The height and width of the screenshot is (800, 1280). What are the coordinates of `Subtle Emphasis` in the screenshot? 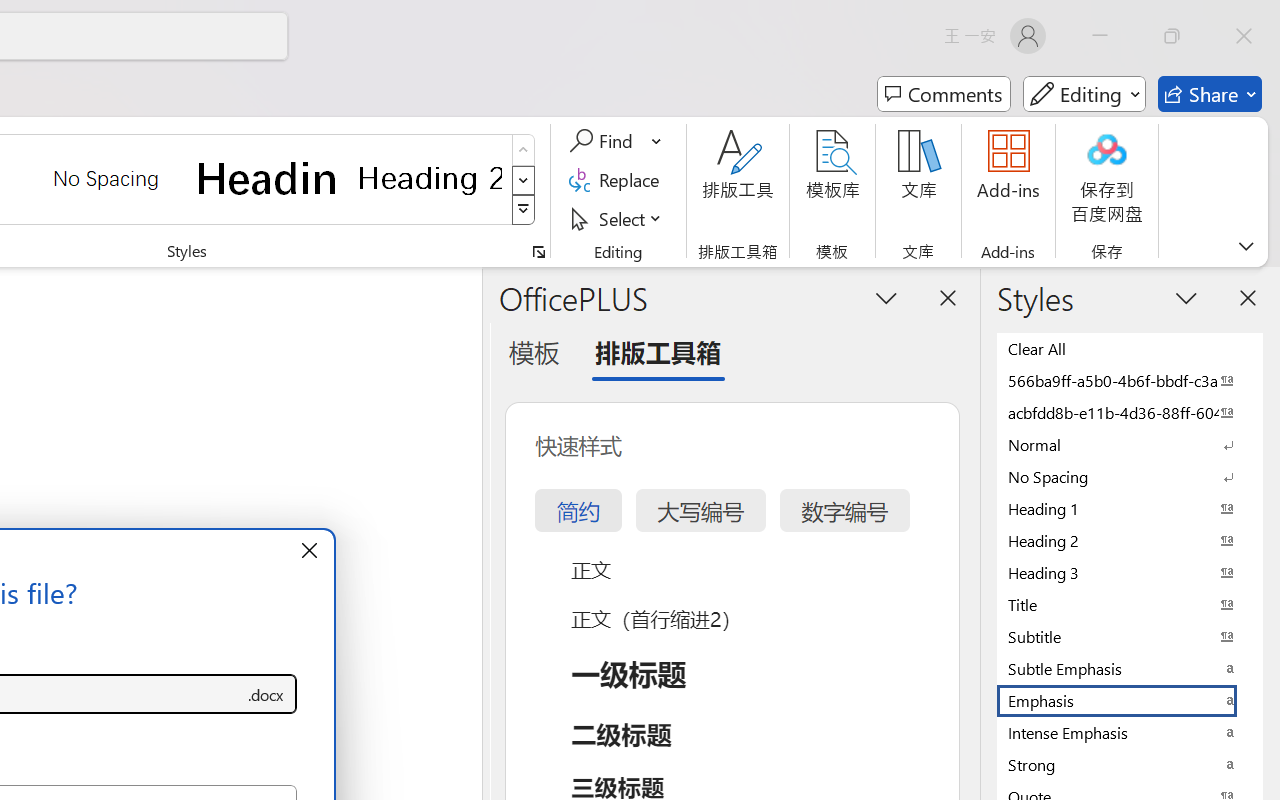 It's located at (1130, 668).